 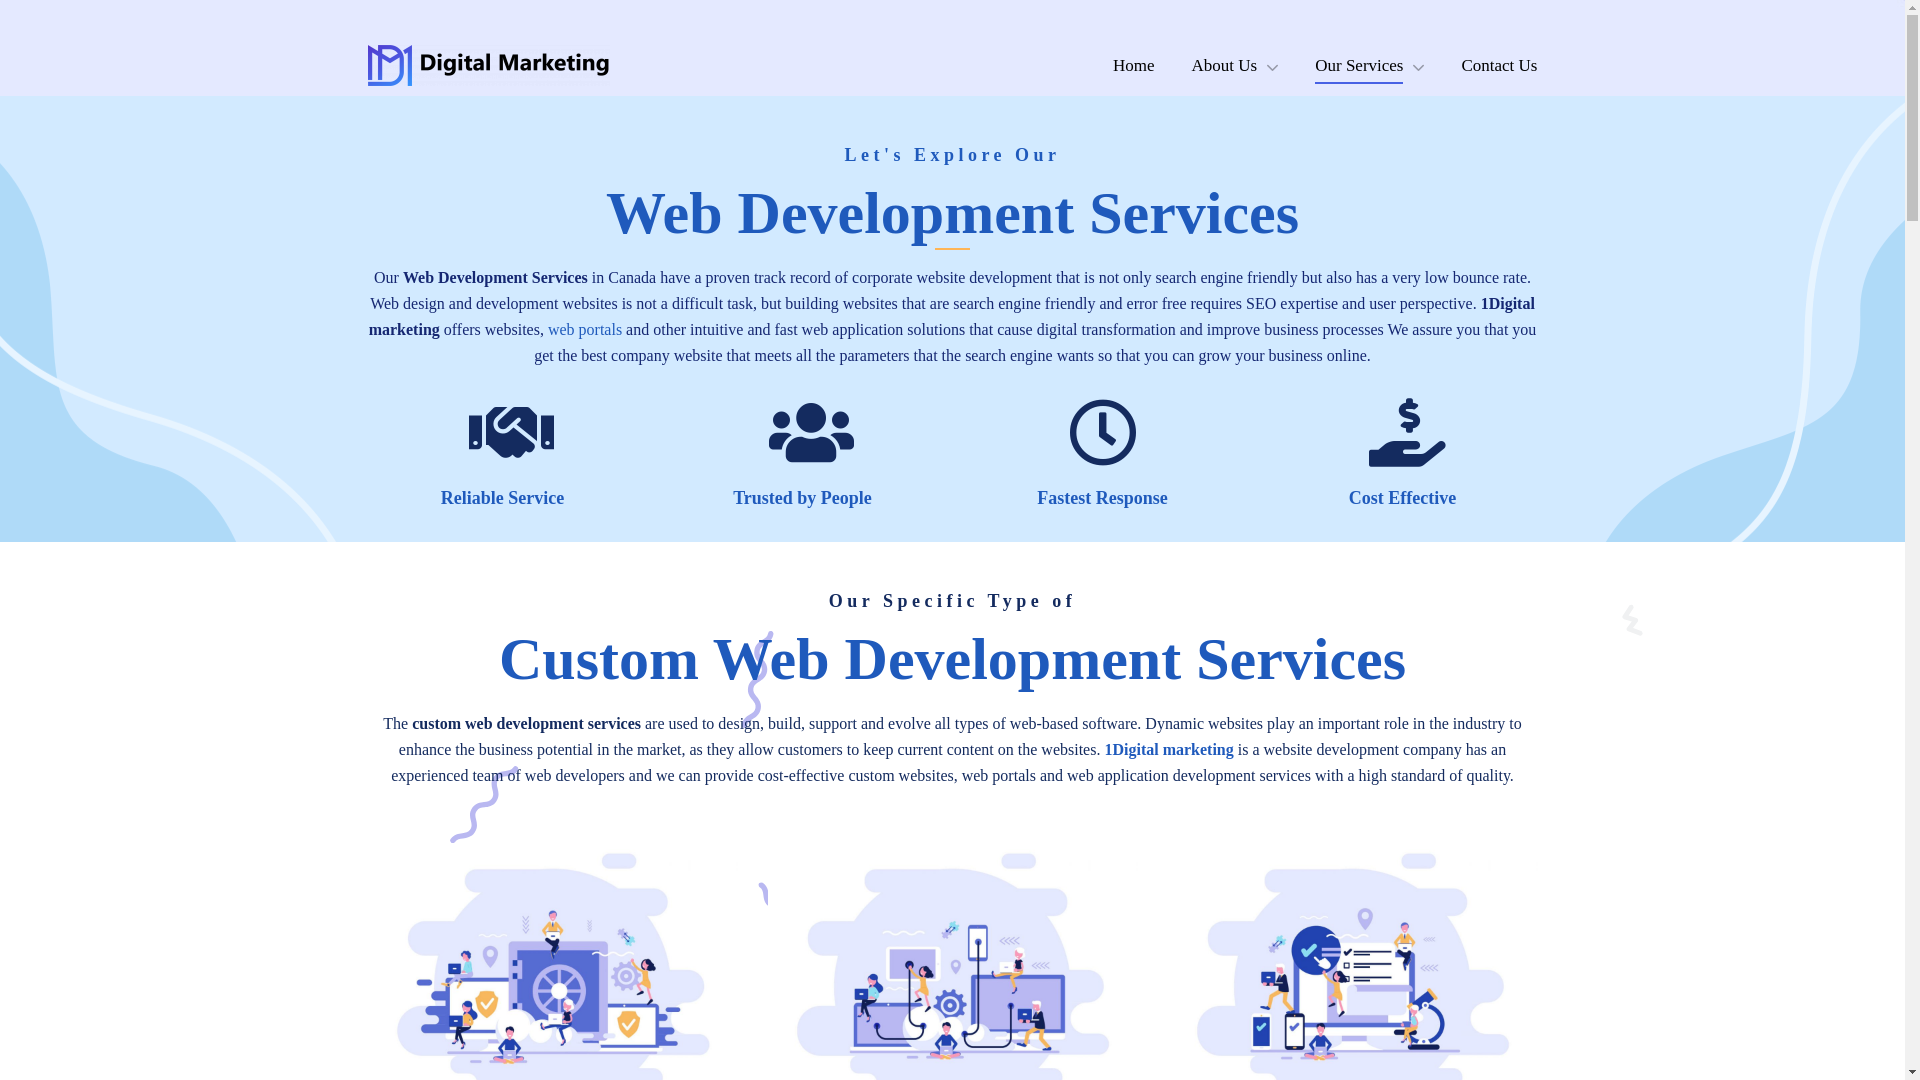 I want to click on About Us, so click(x=1236, y=66).